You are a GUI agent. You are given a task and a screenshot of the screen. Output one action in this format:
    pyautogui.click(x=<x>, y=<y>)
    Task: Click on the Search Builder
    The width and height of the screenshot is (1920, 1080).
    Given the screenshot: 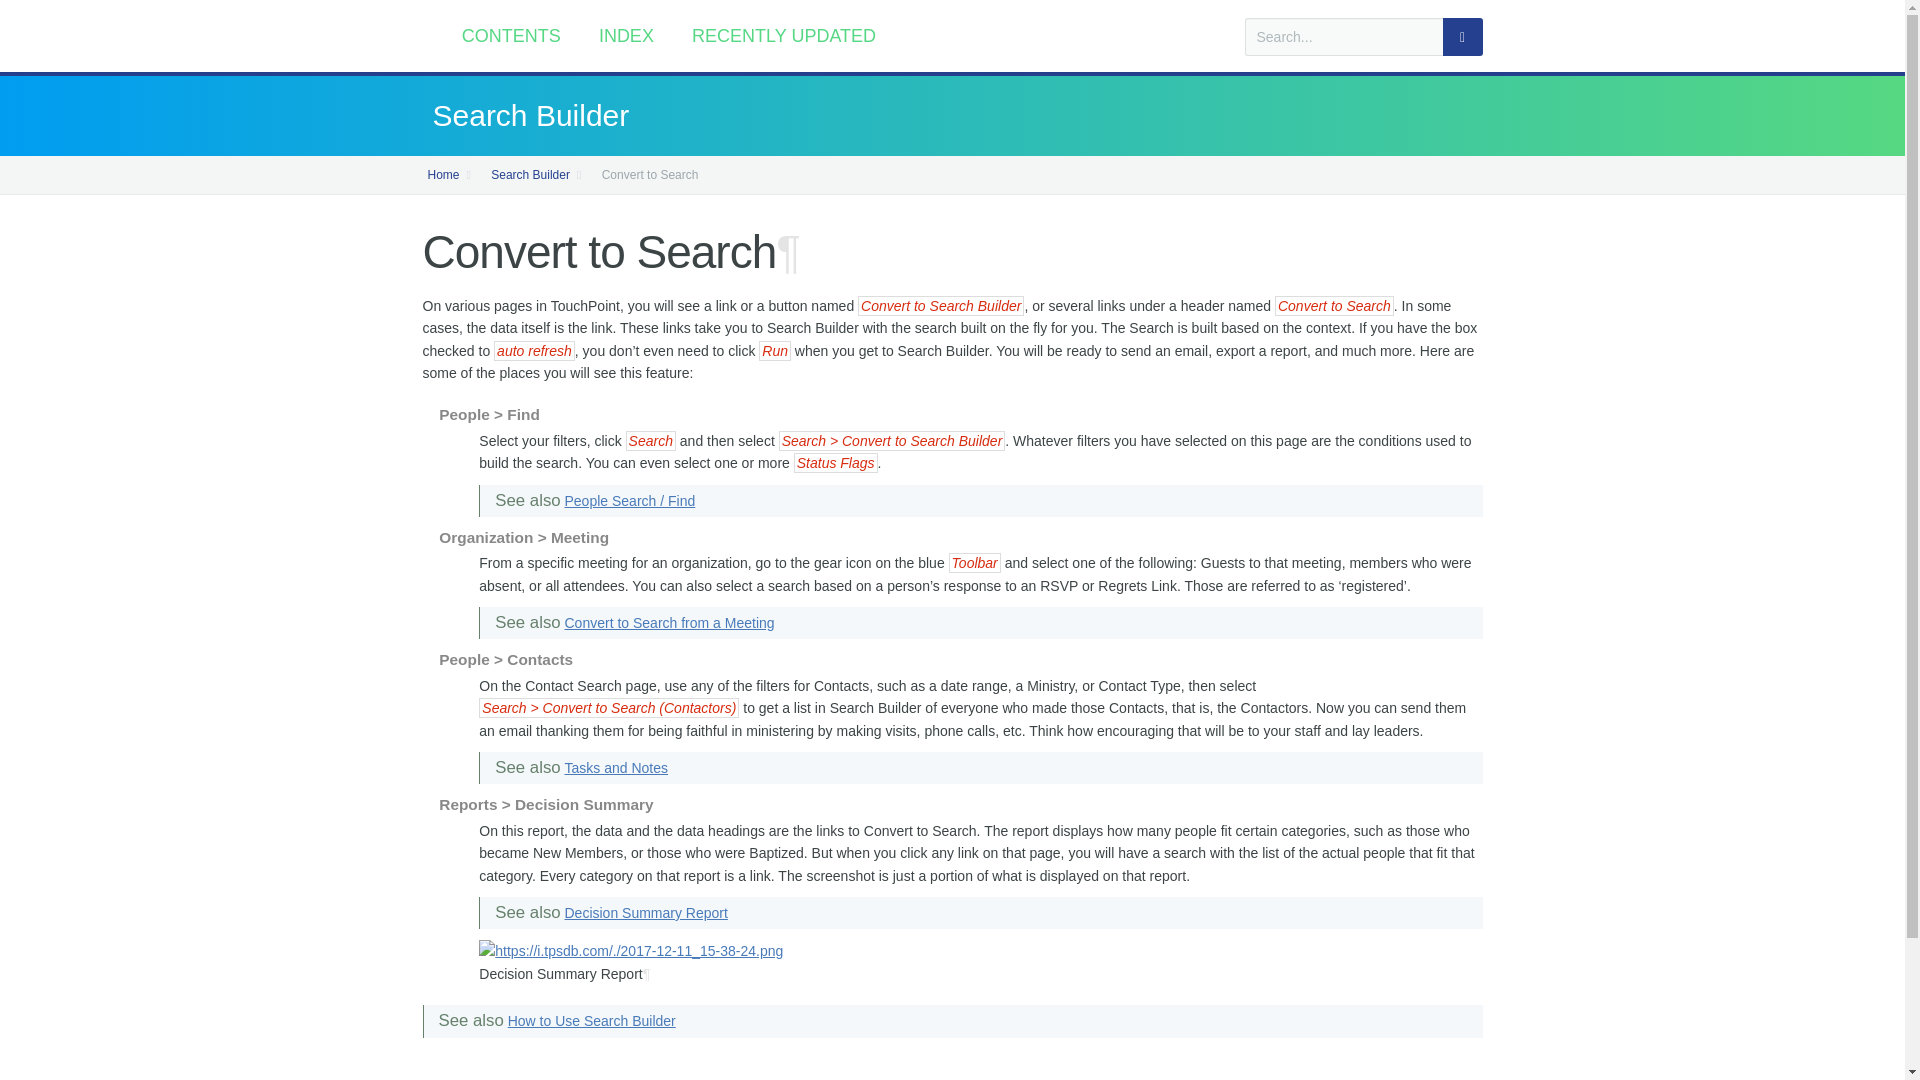 What is the action you would take?
    pyautogui.click(x=530, y=175)
    